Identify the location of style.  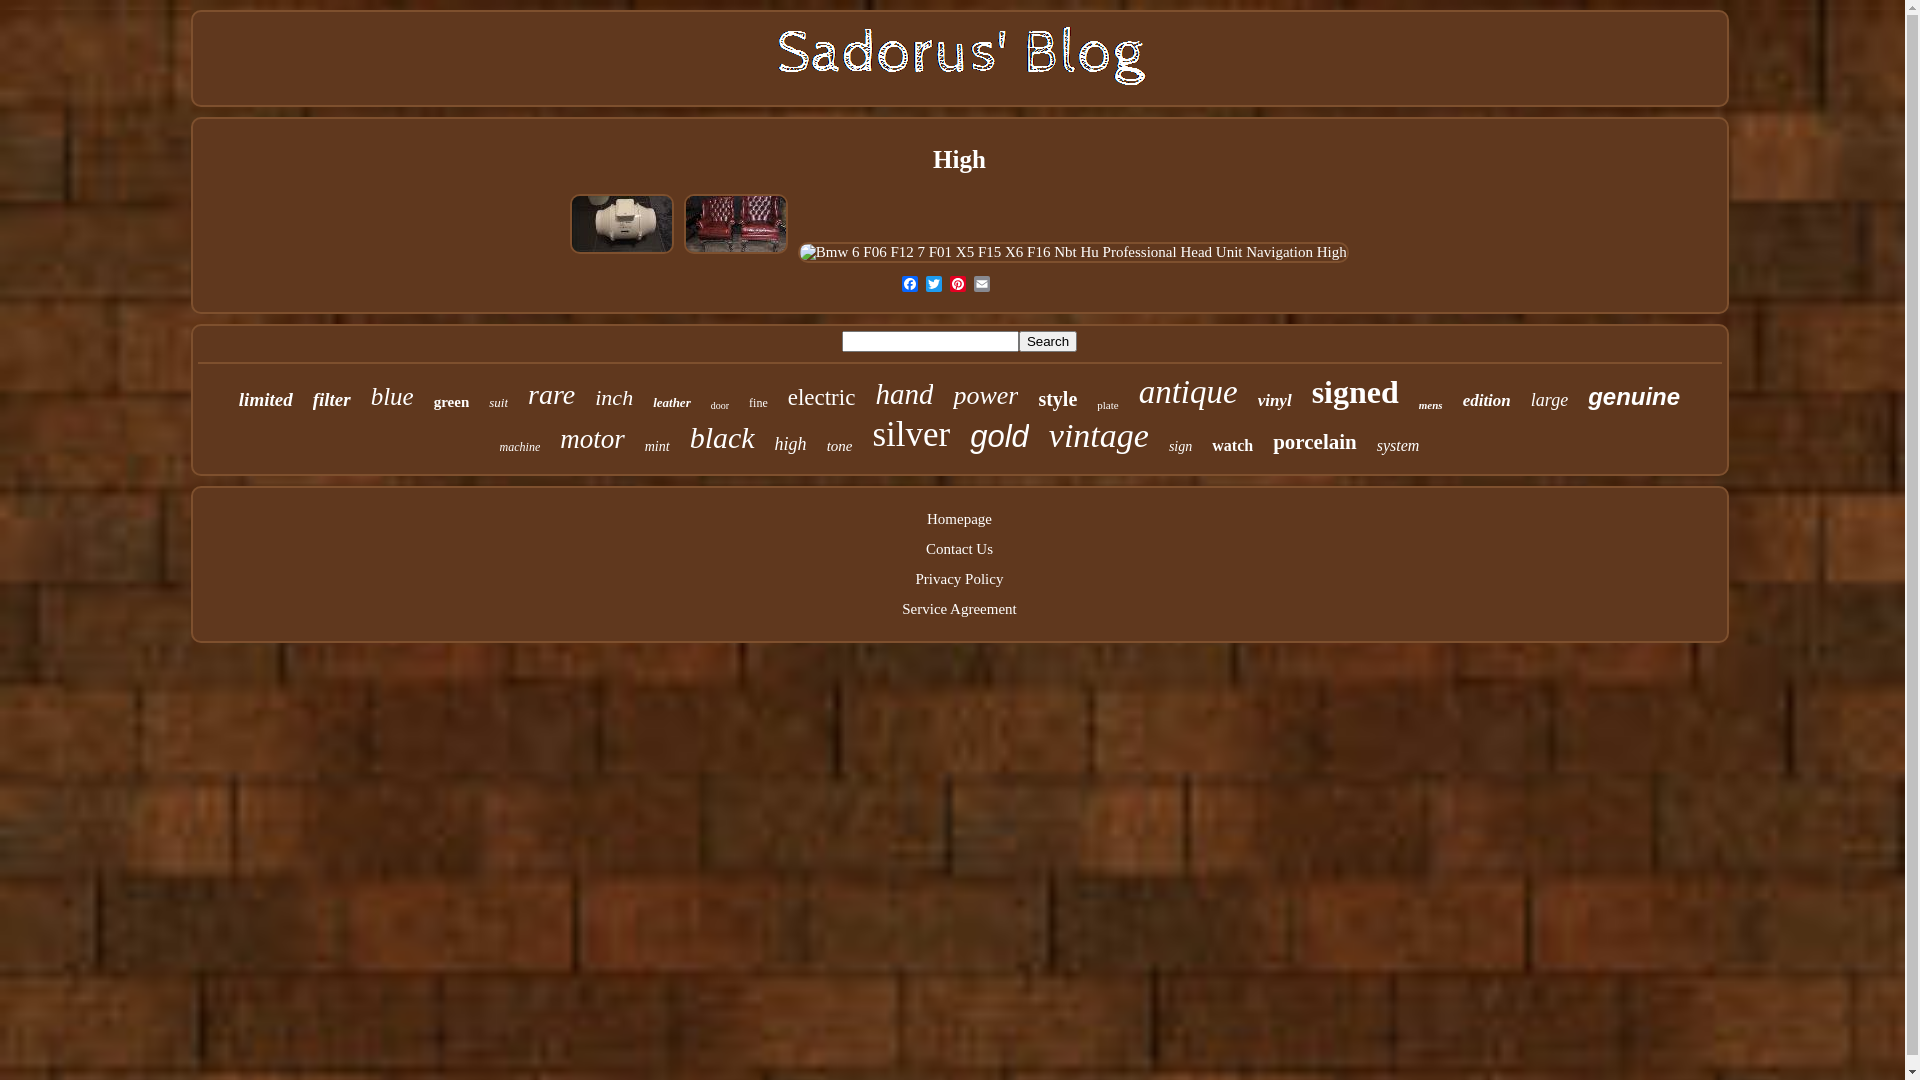
(1058, 400).